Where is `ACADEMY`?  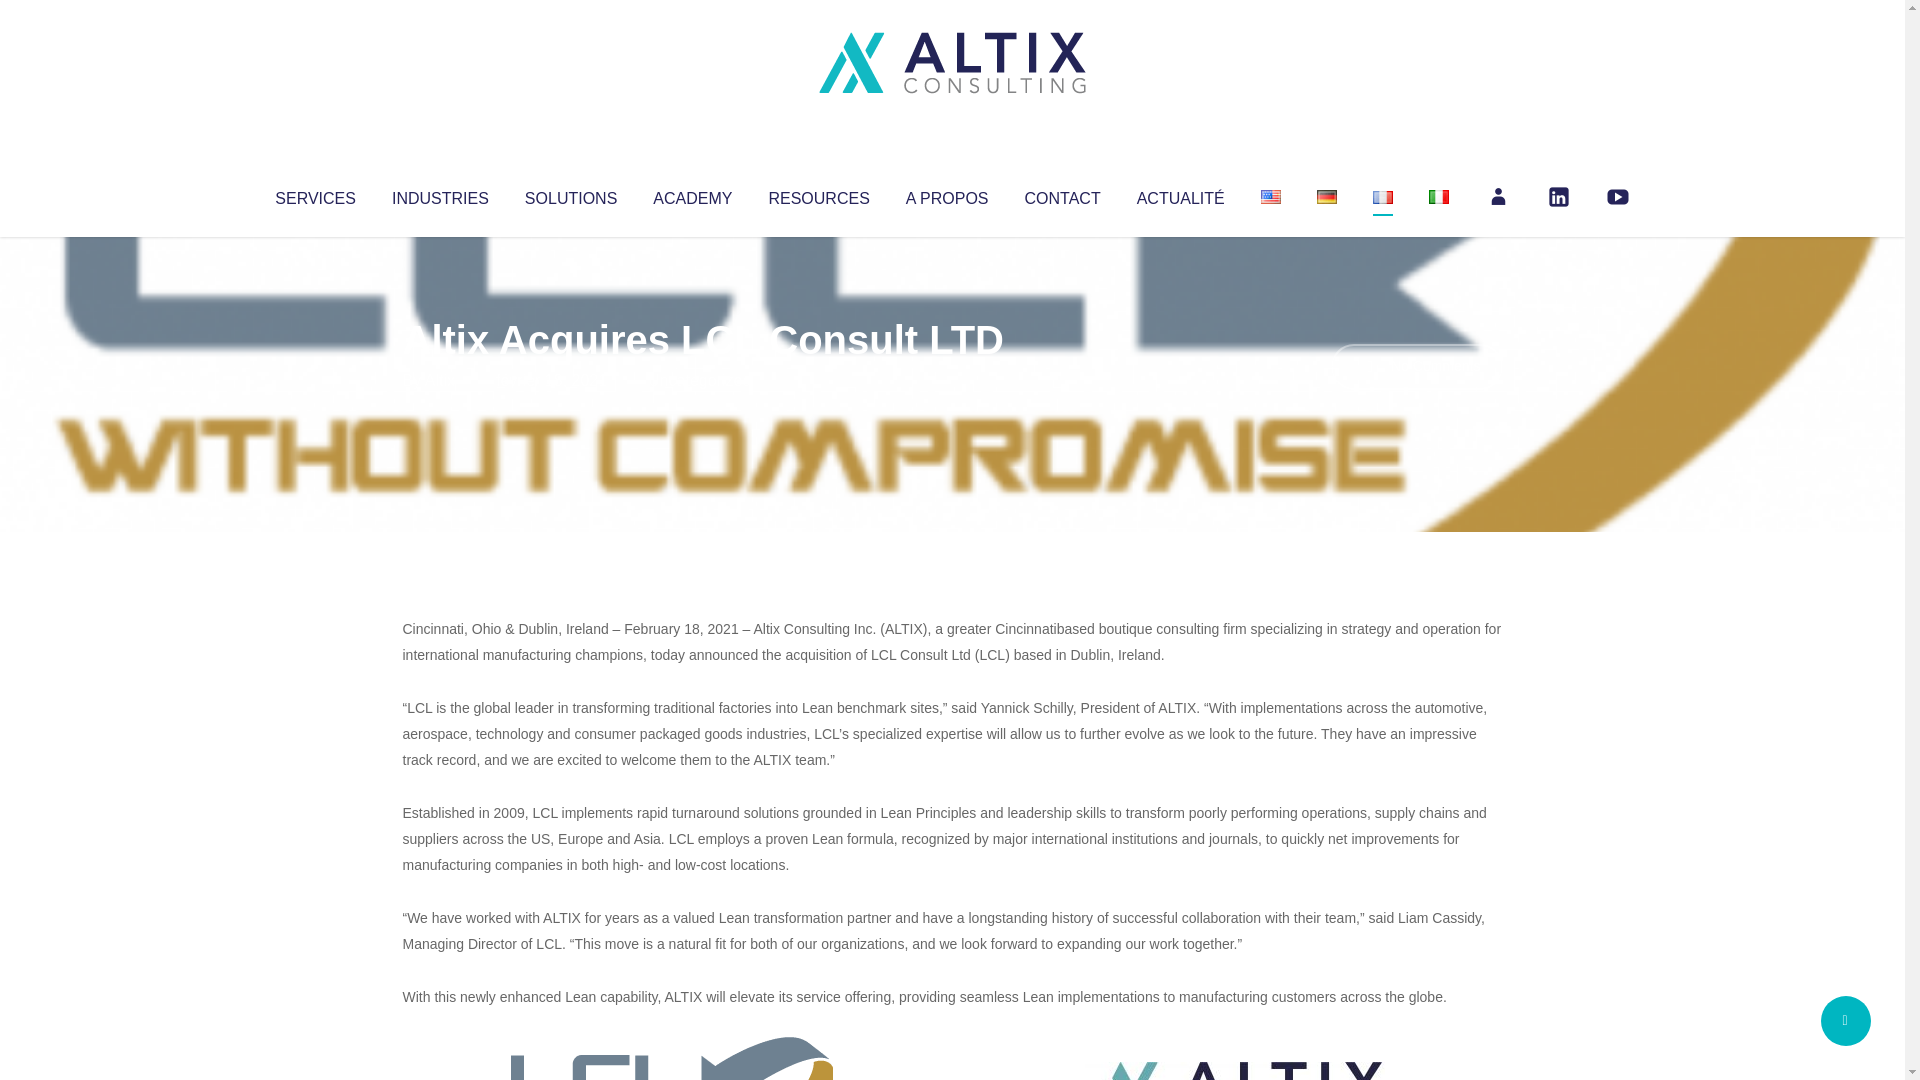 ACADEMY is located at coordinates (692, 194).